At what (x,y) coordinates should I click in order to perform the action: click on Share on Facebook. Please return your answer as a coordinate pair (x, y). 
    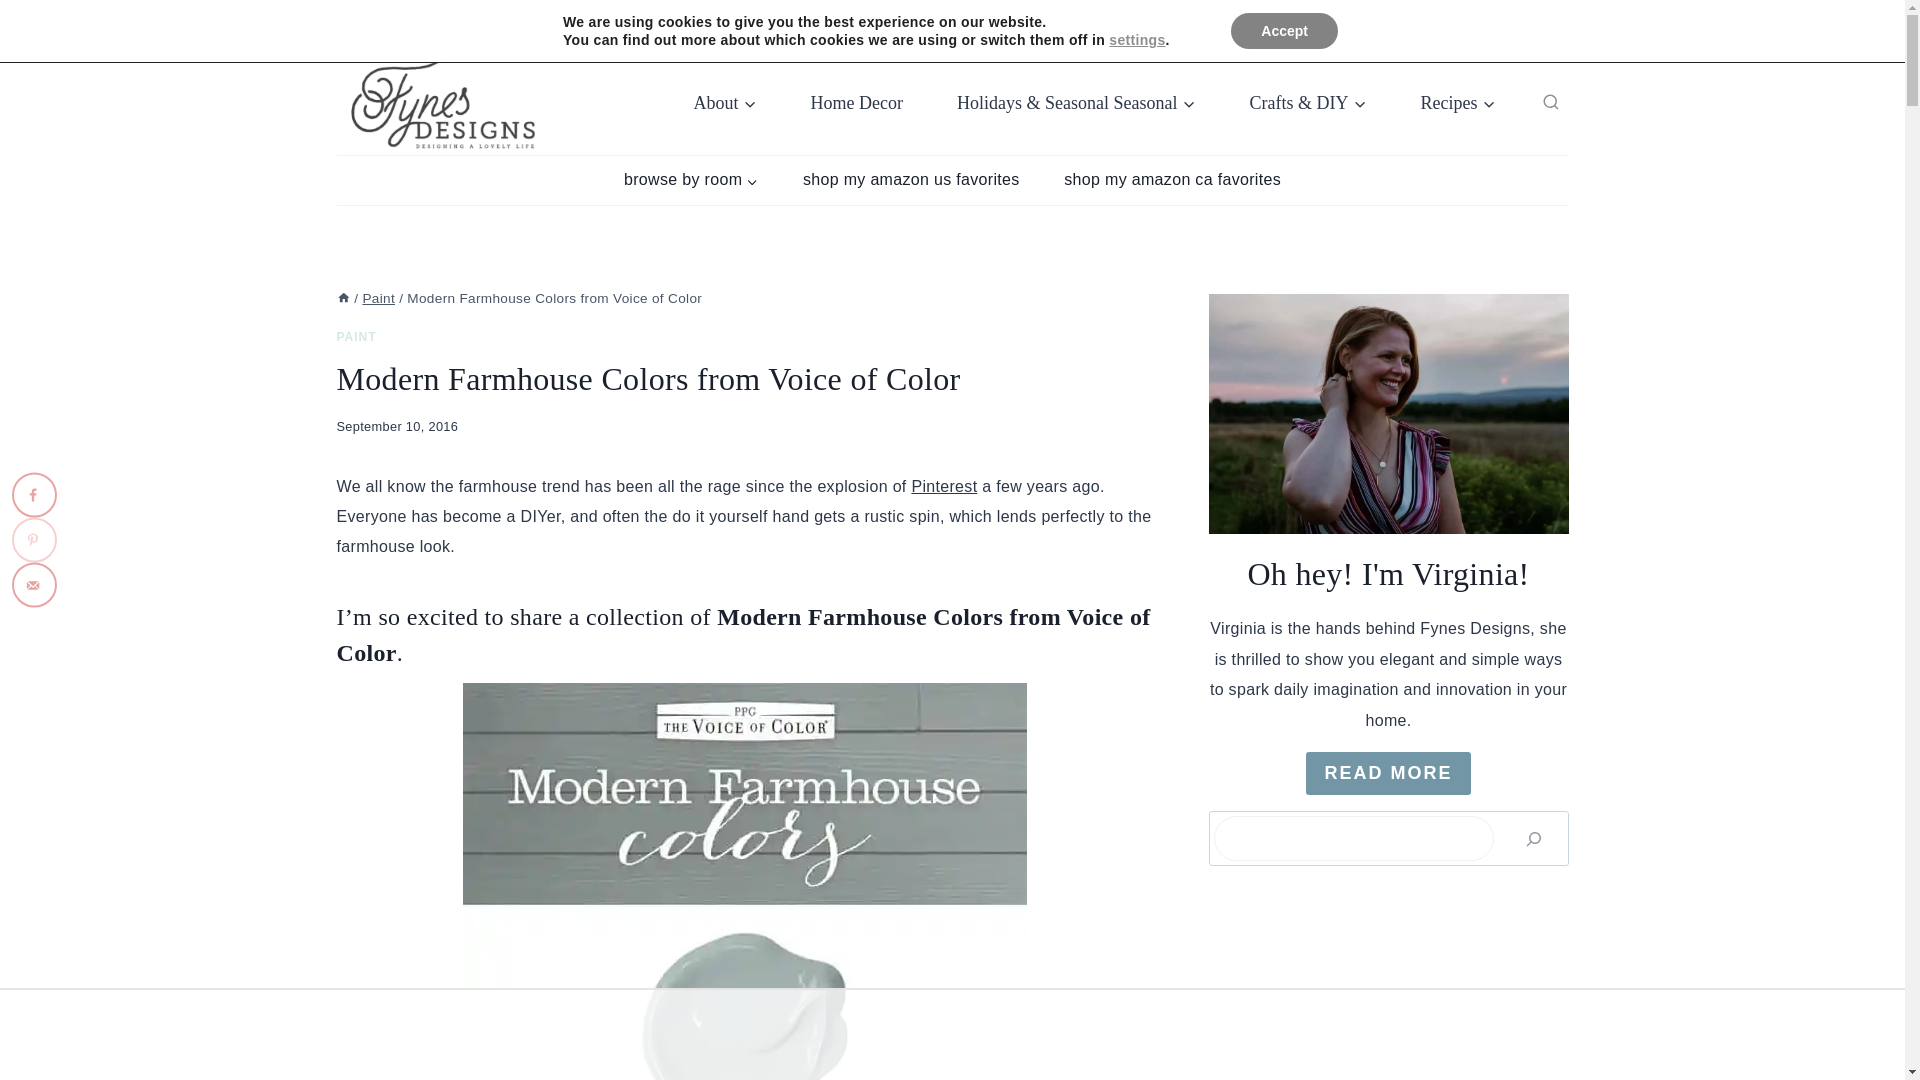
    Looking at the image, I should click on (34, 494).